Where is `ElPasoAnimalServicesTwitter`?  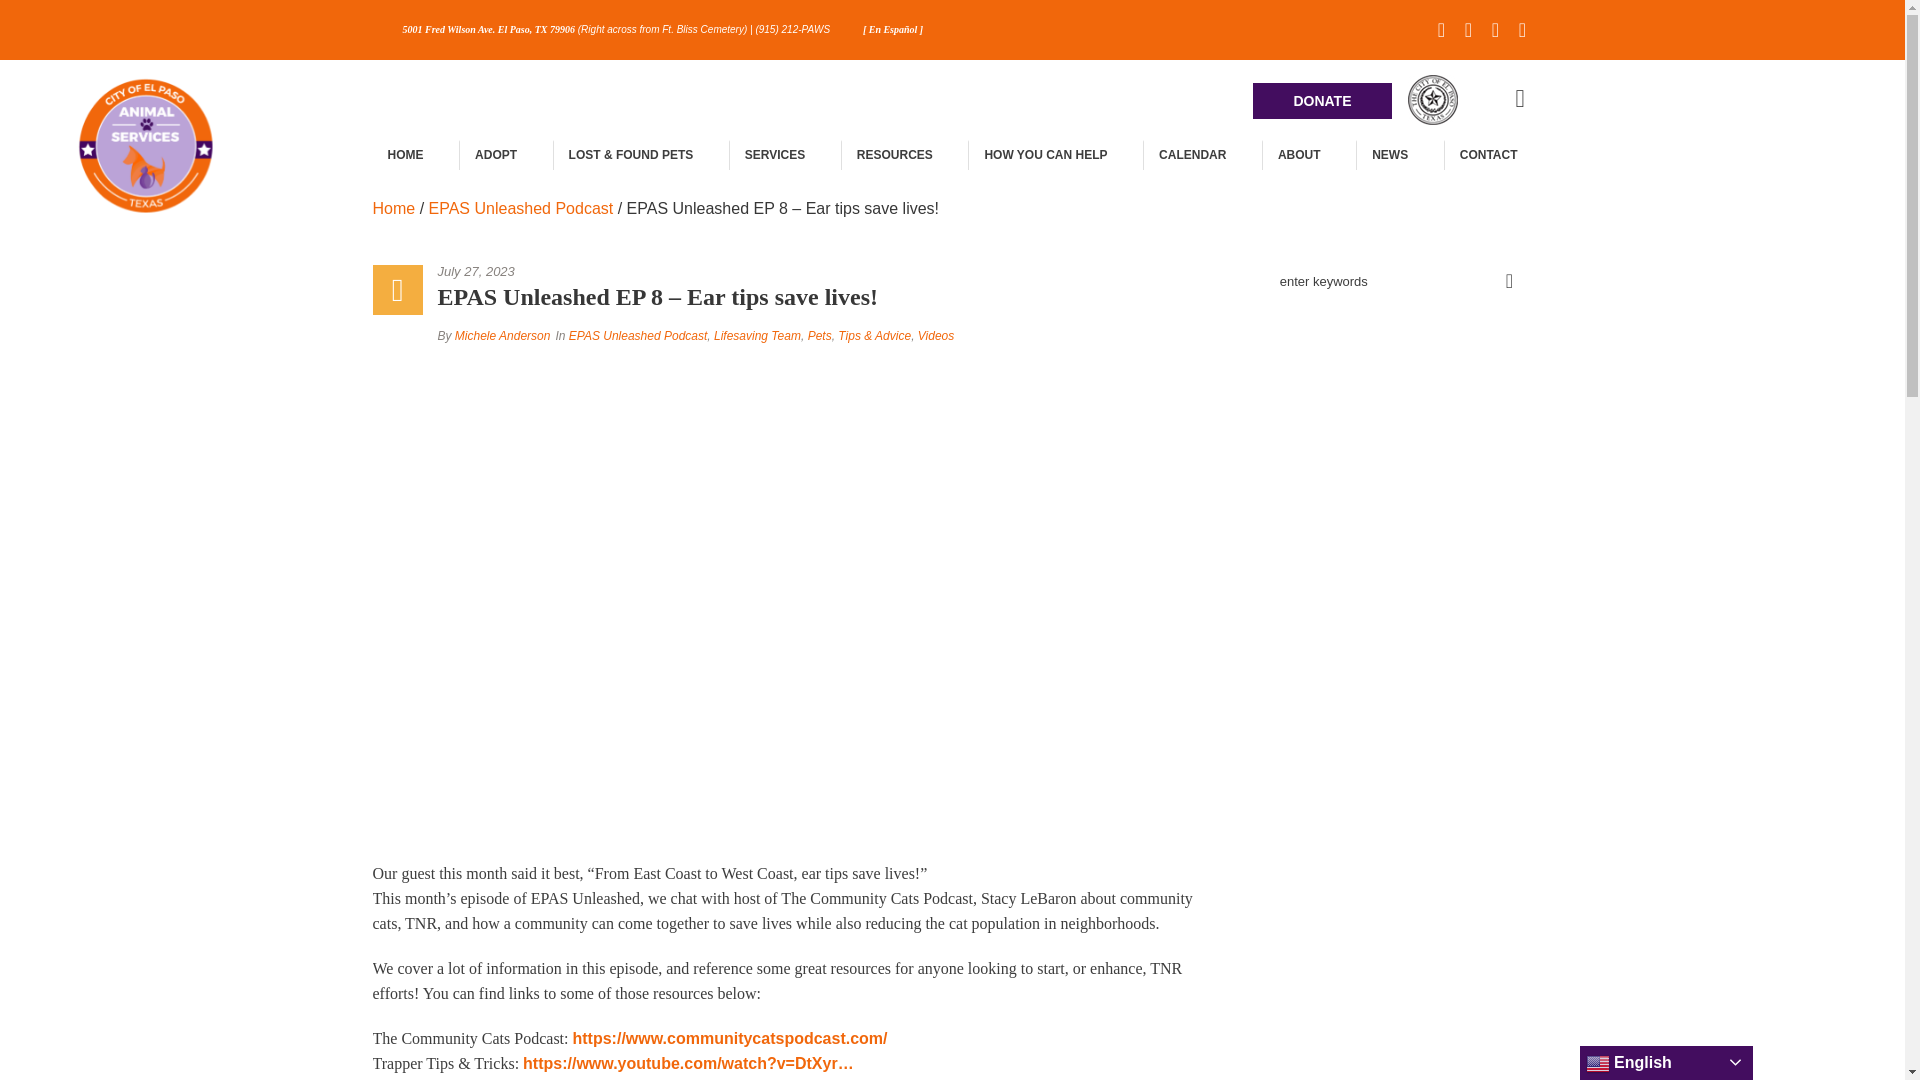 ElPasoAnimalServicesTwitter is located at coordinates (1468, 30).